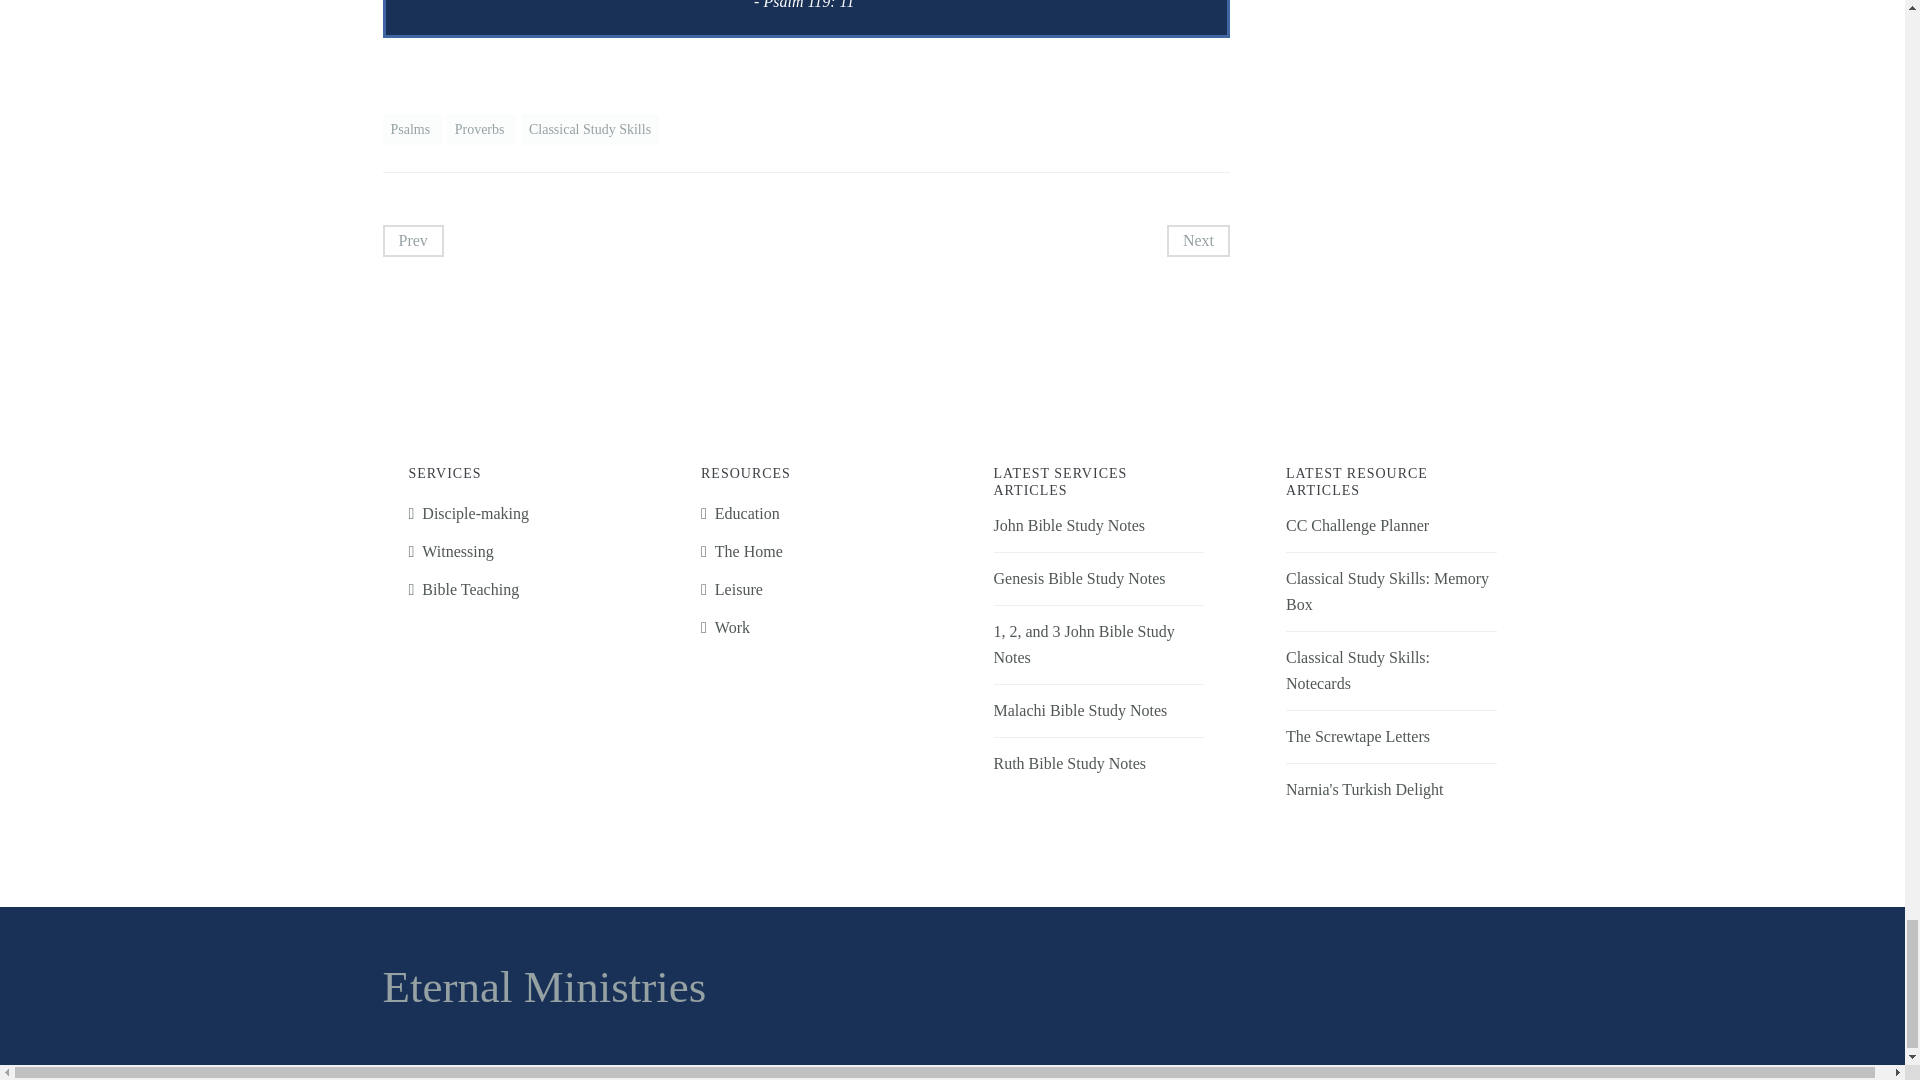 The width and height of the screenshot is (1920, 1080). I want to click on Proverbs, so click(482, 129).